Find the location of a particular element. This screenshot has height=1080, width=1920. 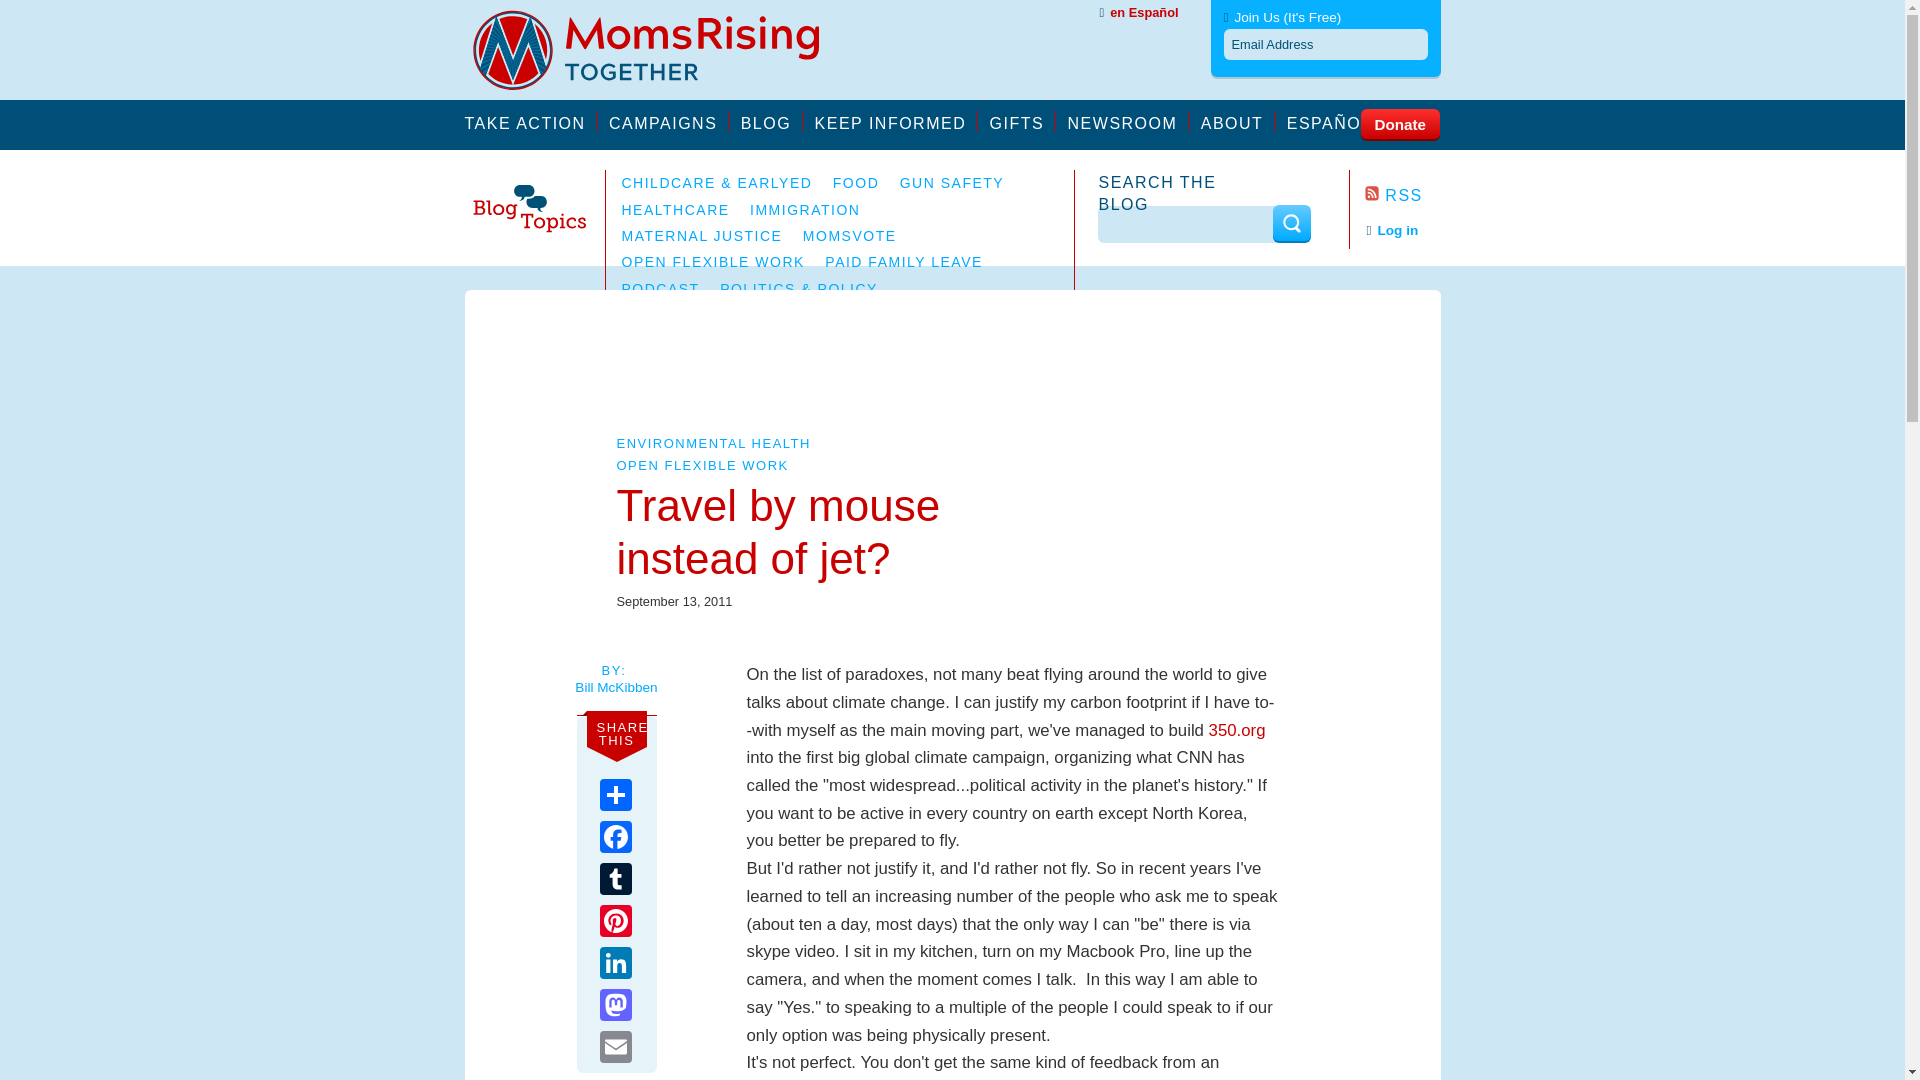

ENVIRONMENTAL HEALTH is located at coordinates (713, 444).